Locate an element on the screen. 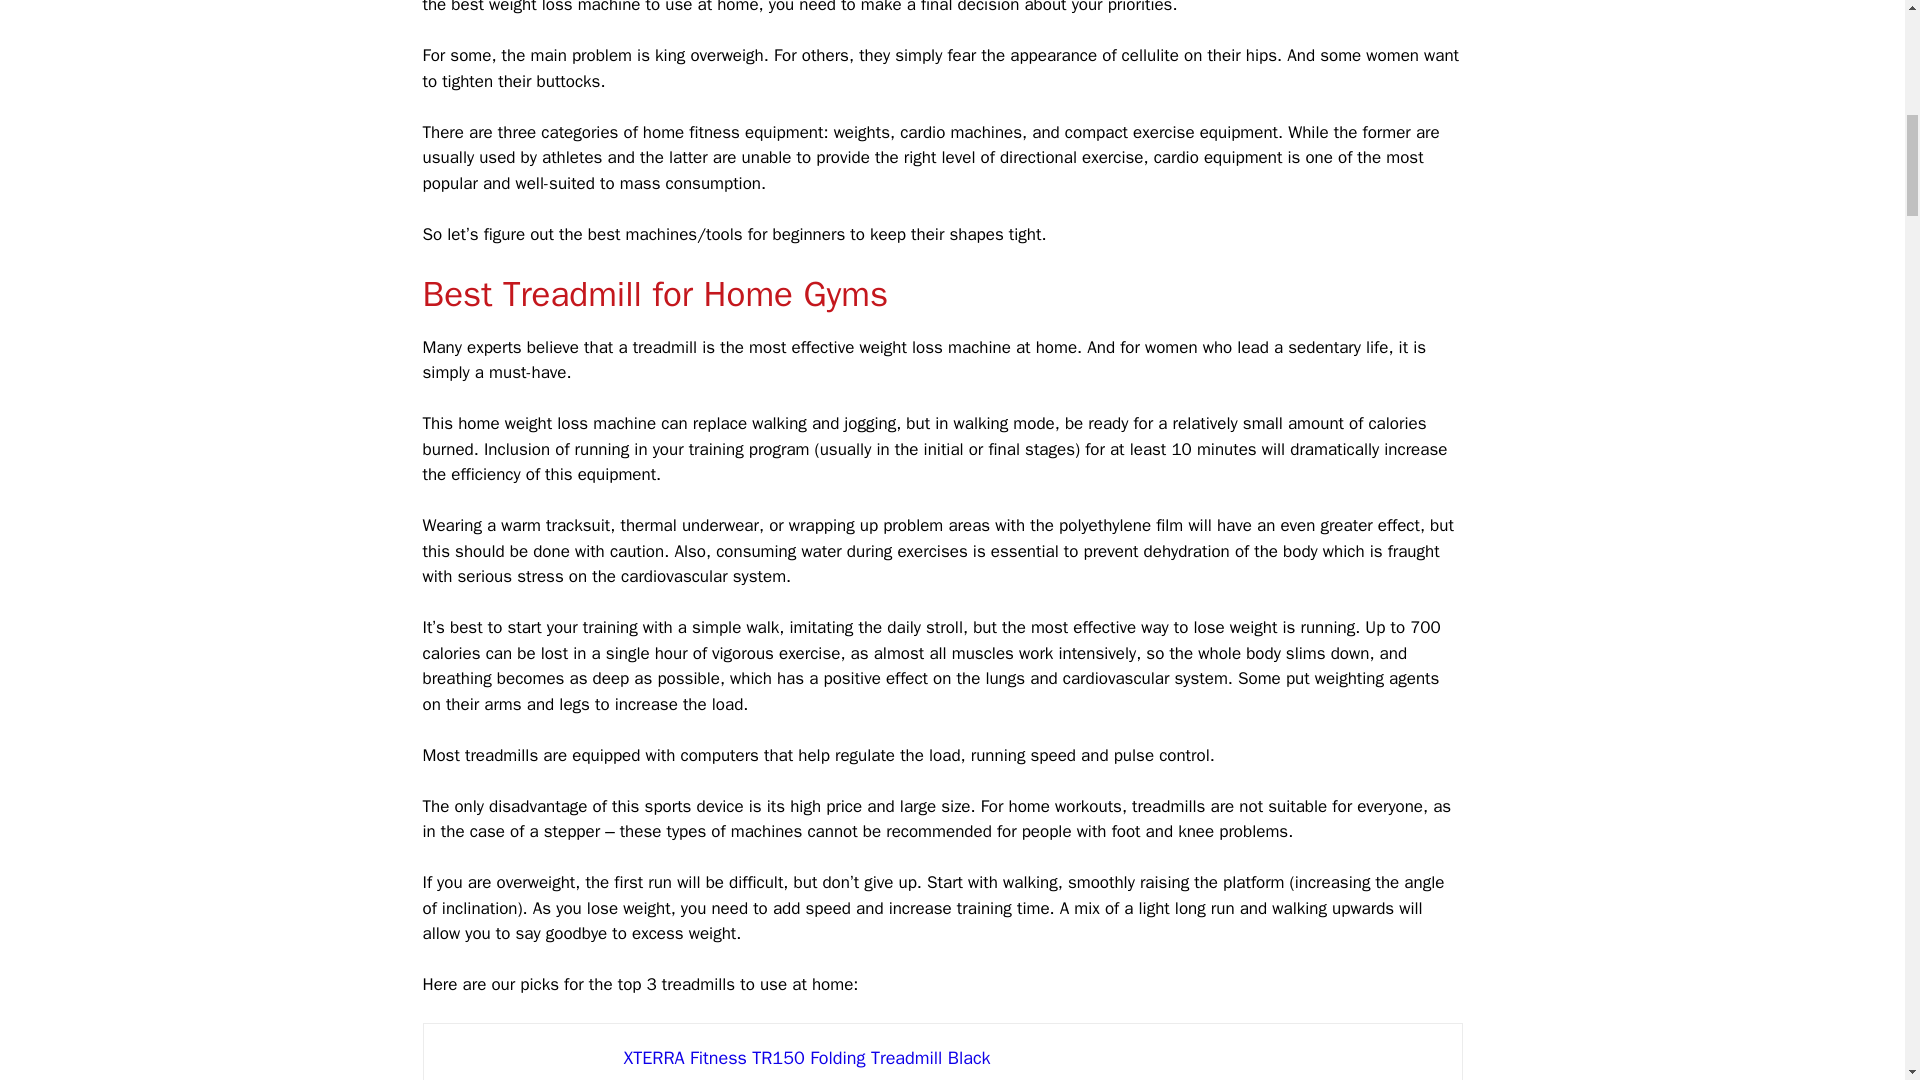 The height and width of the screenshot is (1080, 1920). XTERRA Fitness TR150 Folding Treadmill Black is located at coordinates (524, 1062).